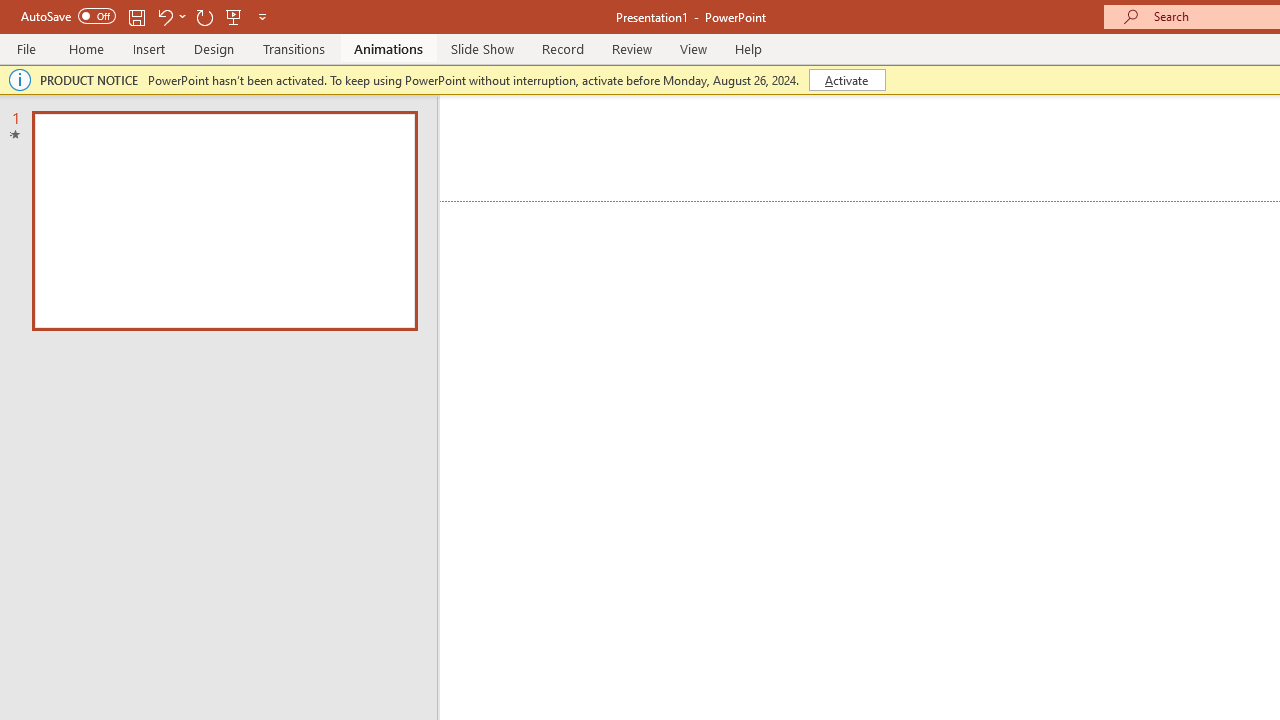 This screenshot has width=1280, height=720. Describe the element at coordinates (444, 180) in the screenshot. I see `Text Effects and Typography` at that location.